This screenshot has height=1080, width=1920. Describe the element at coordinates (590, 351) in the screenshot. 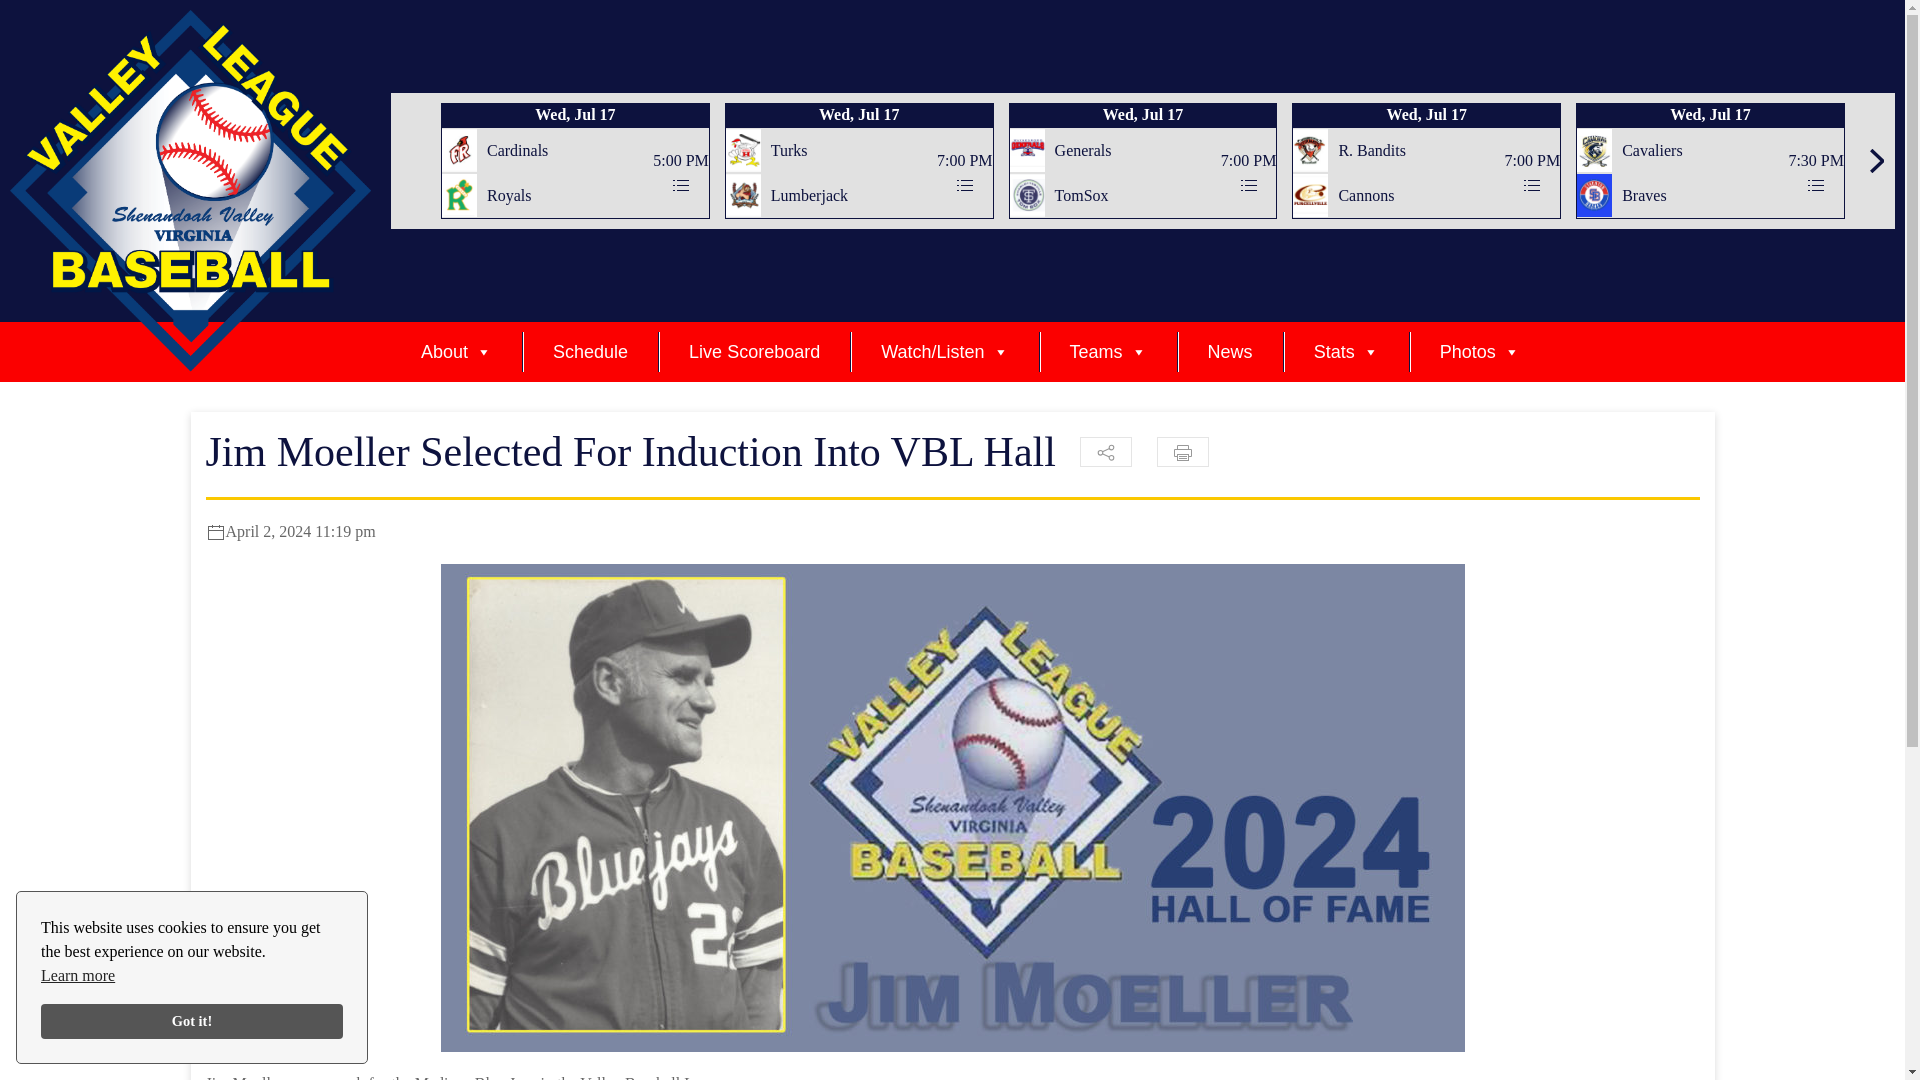

I see `Schedule` at that location.